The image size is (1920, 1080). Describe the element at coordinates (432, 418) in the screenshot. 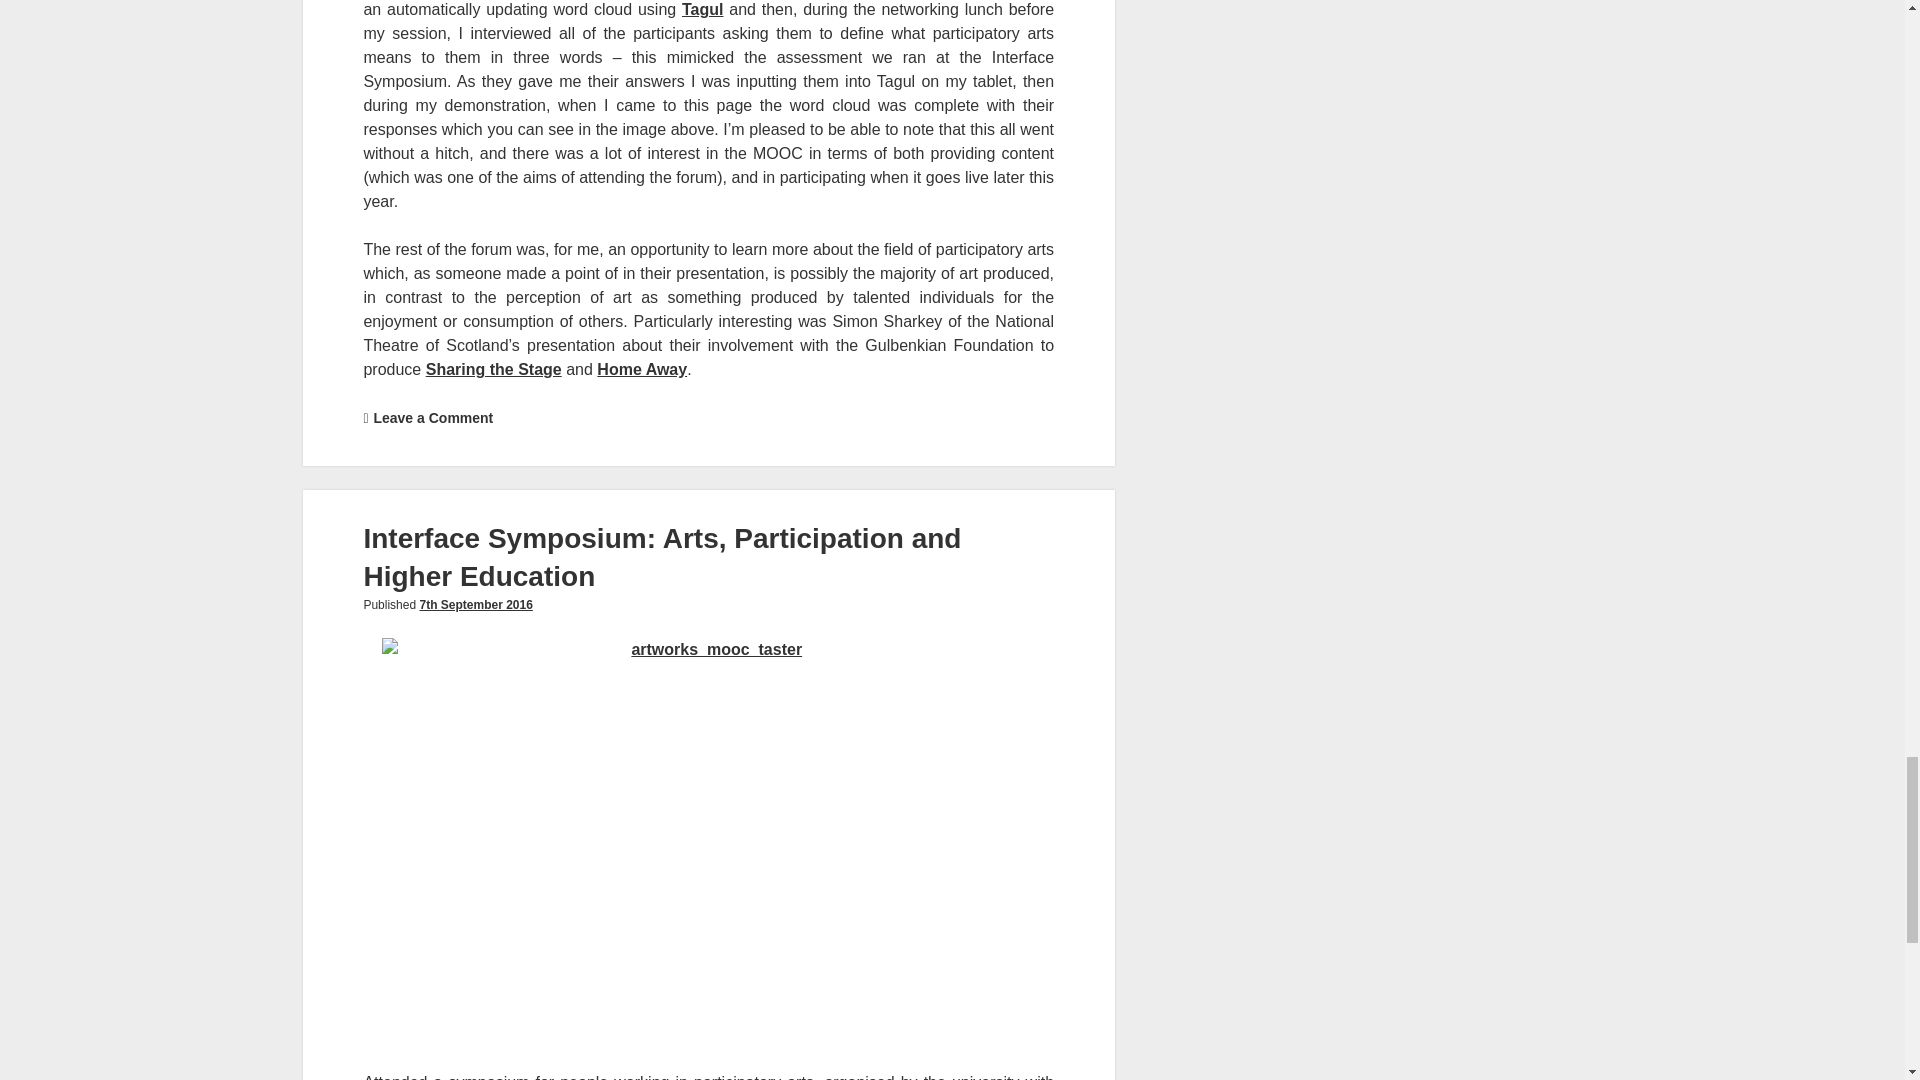

I see `Leave a Comment` at that location.